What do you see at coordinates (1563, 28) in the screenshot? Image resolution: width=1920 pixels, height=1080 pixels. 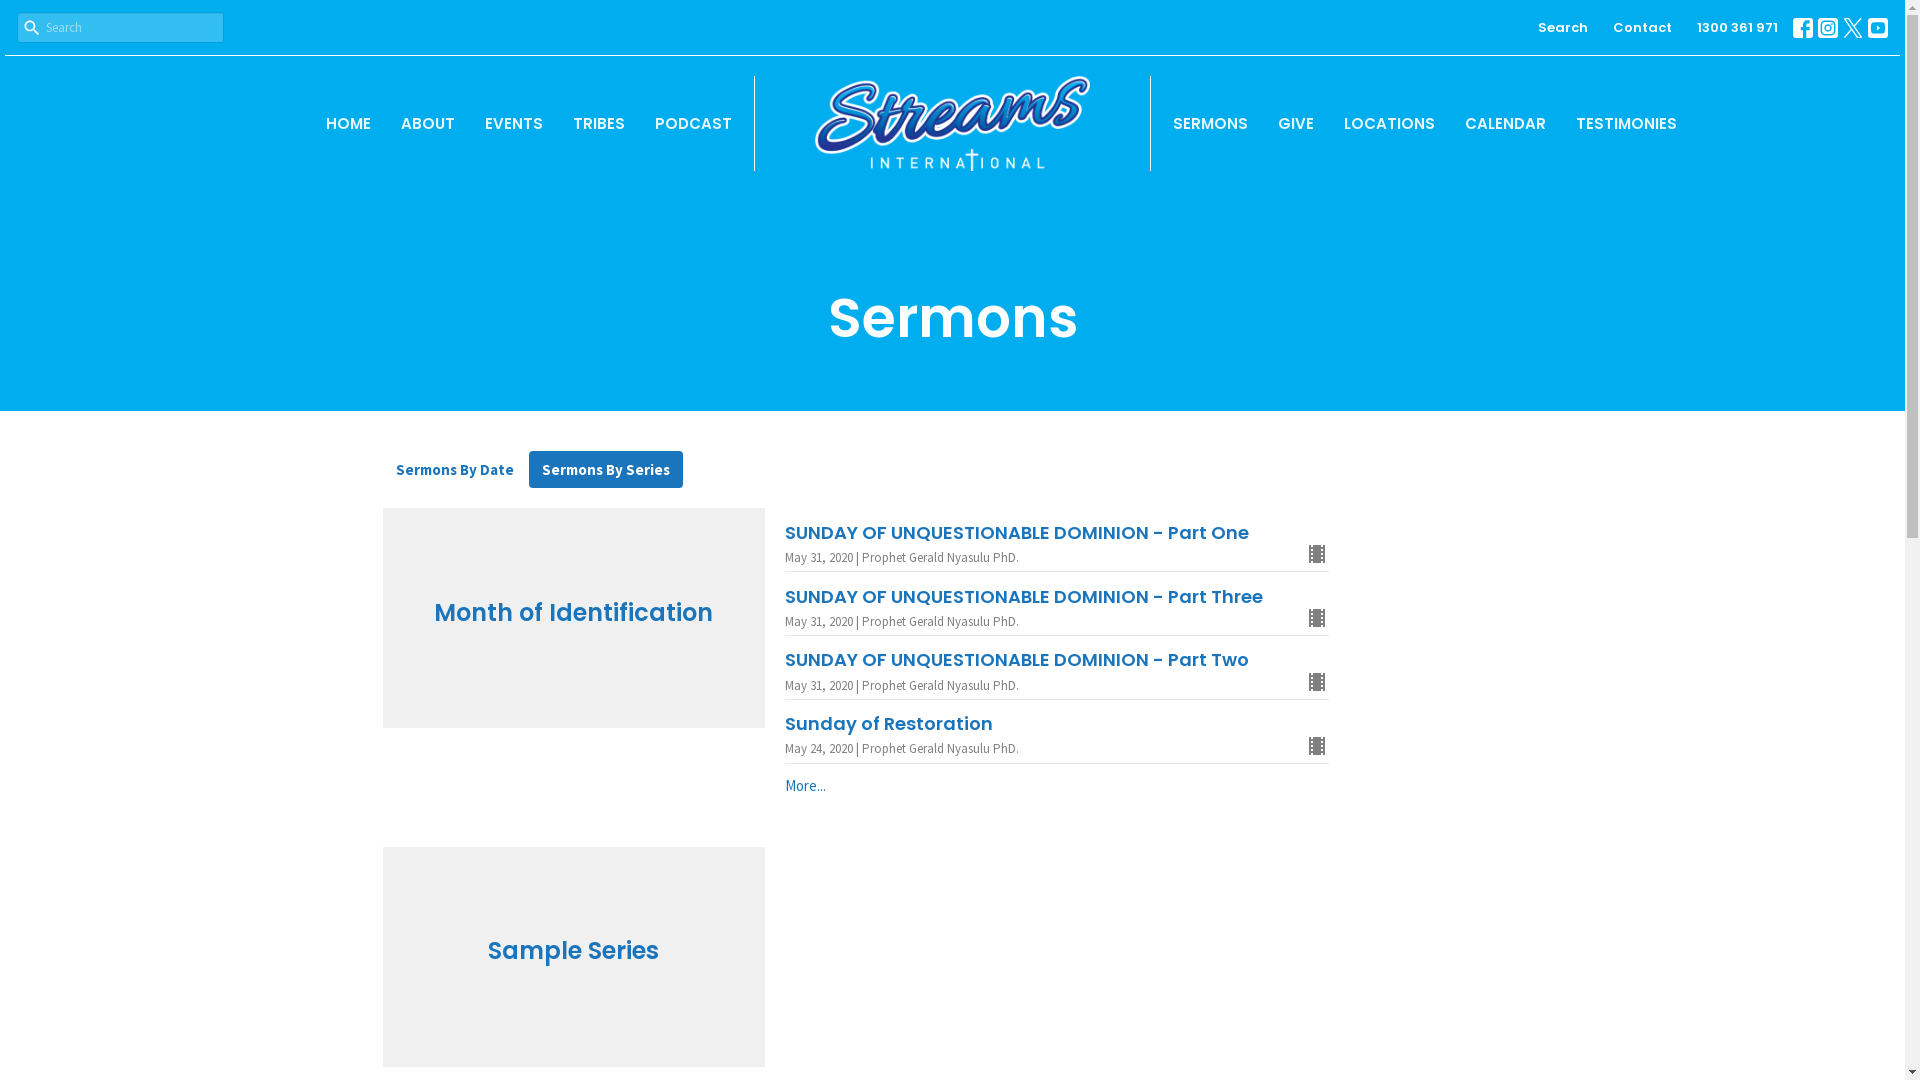 I see `Search` at bounding box center [1563, 28].